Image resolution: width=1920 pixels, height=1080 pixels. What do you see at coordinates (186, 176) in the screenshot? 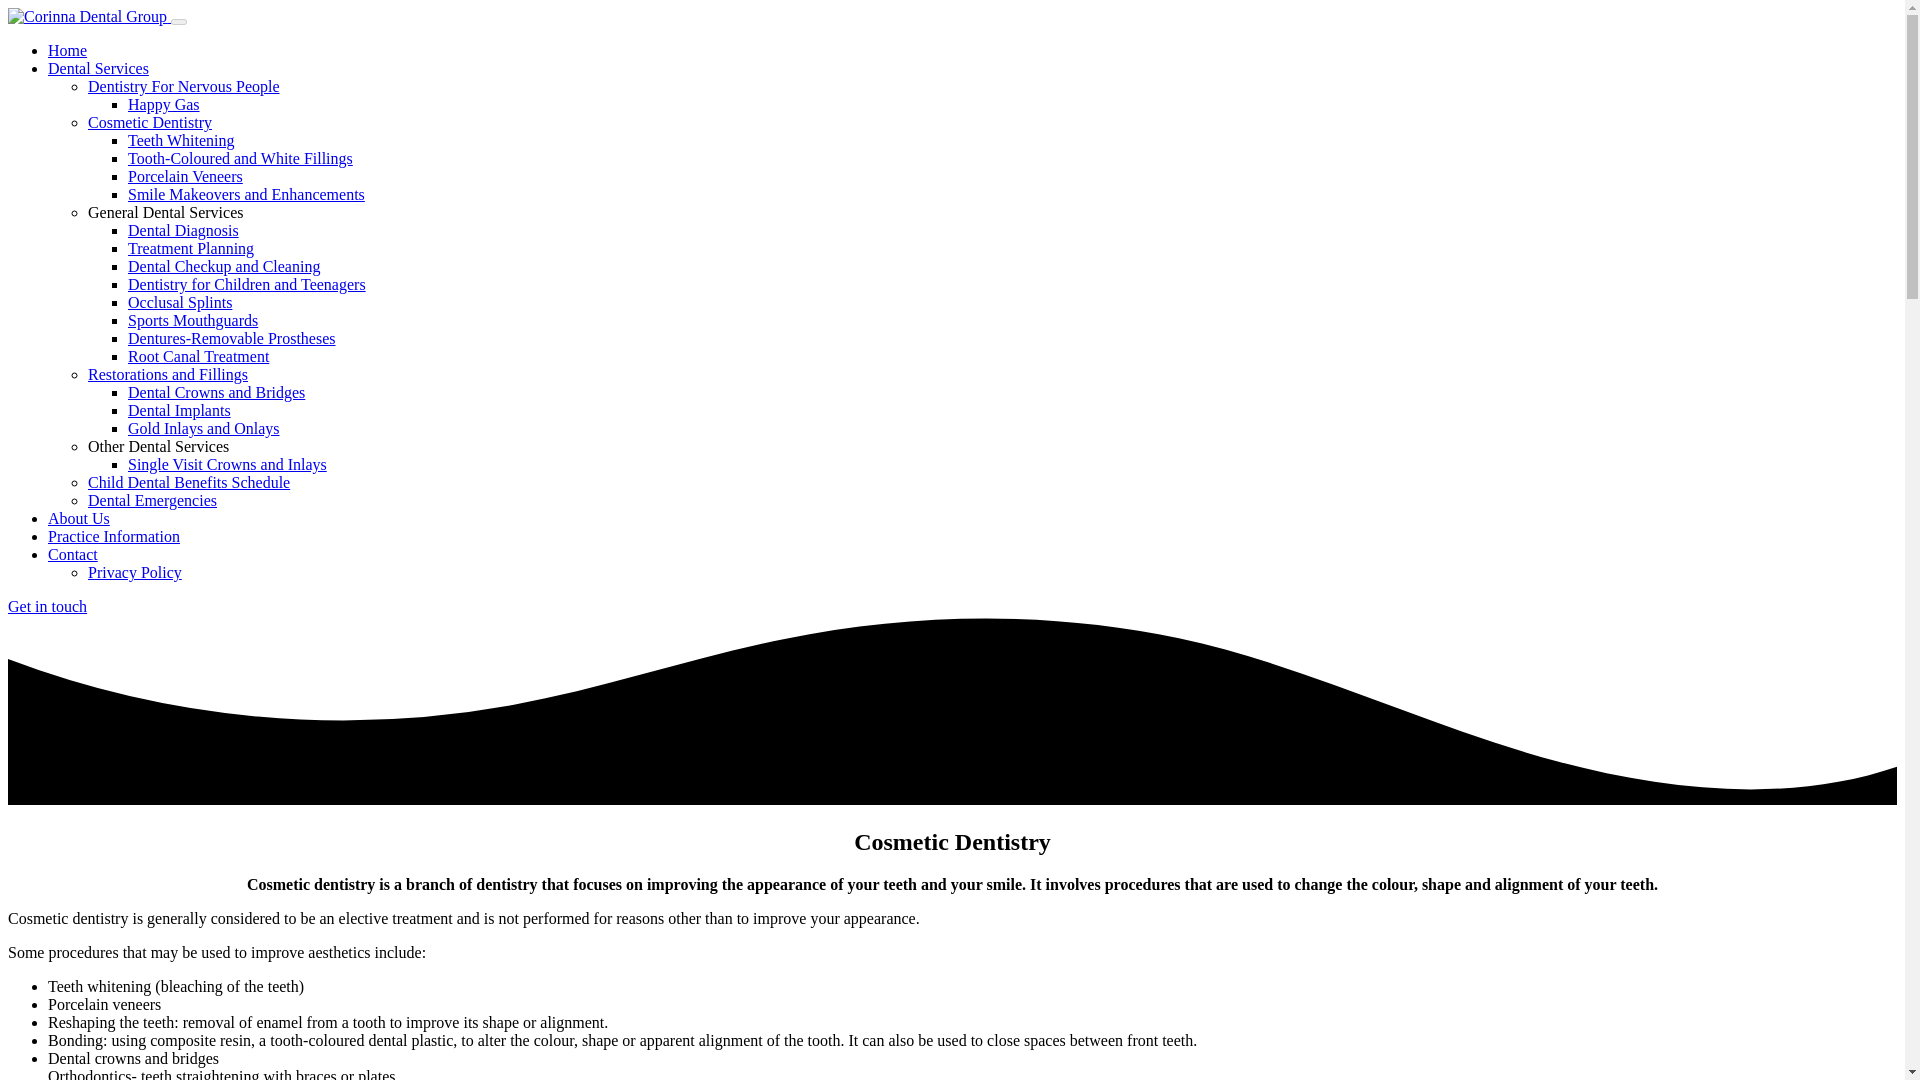
I see `Porcelain Veneers` at bounding box center [186, 176].